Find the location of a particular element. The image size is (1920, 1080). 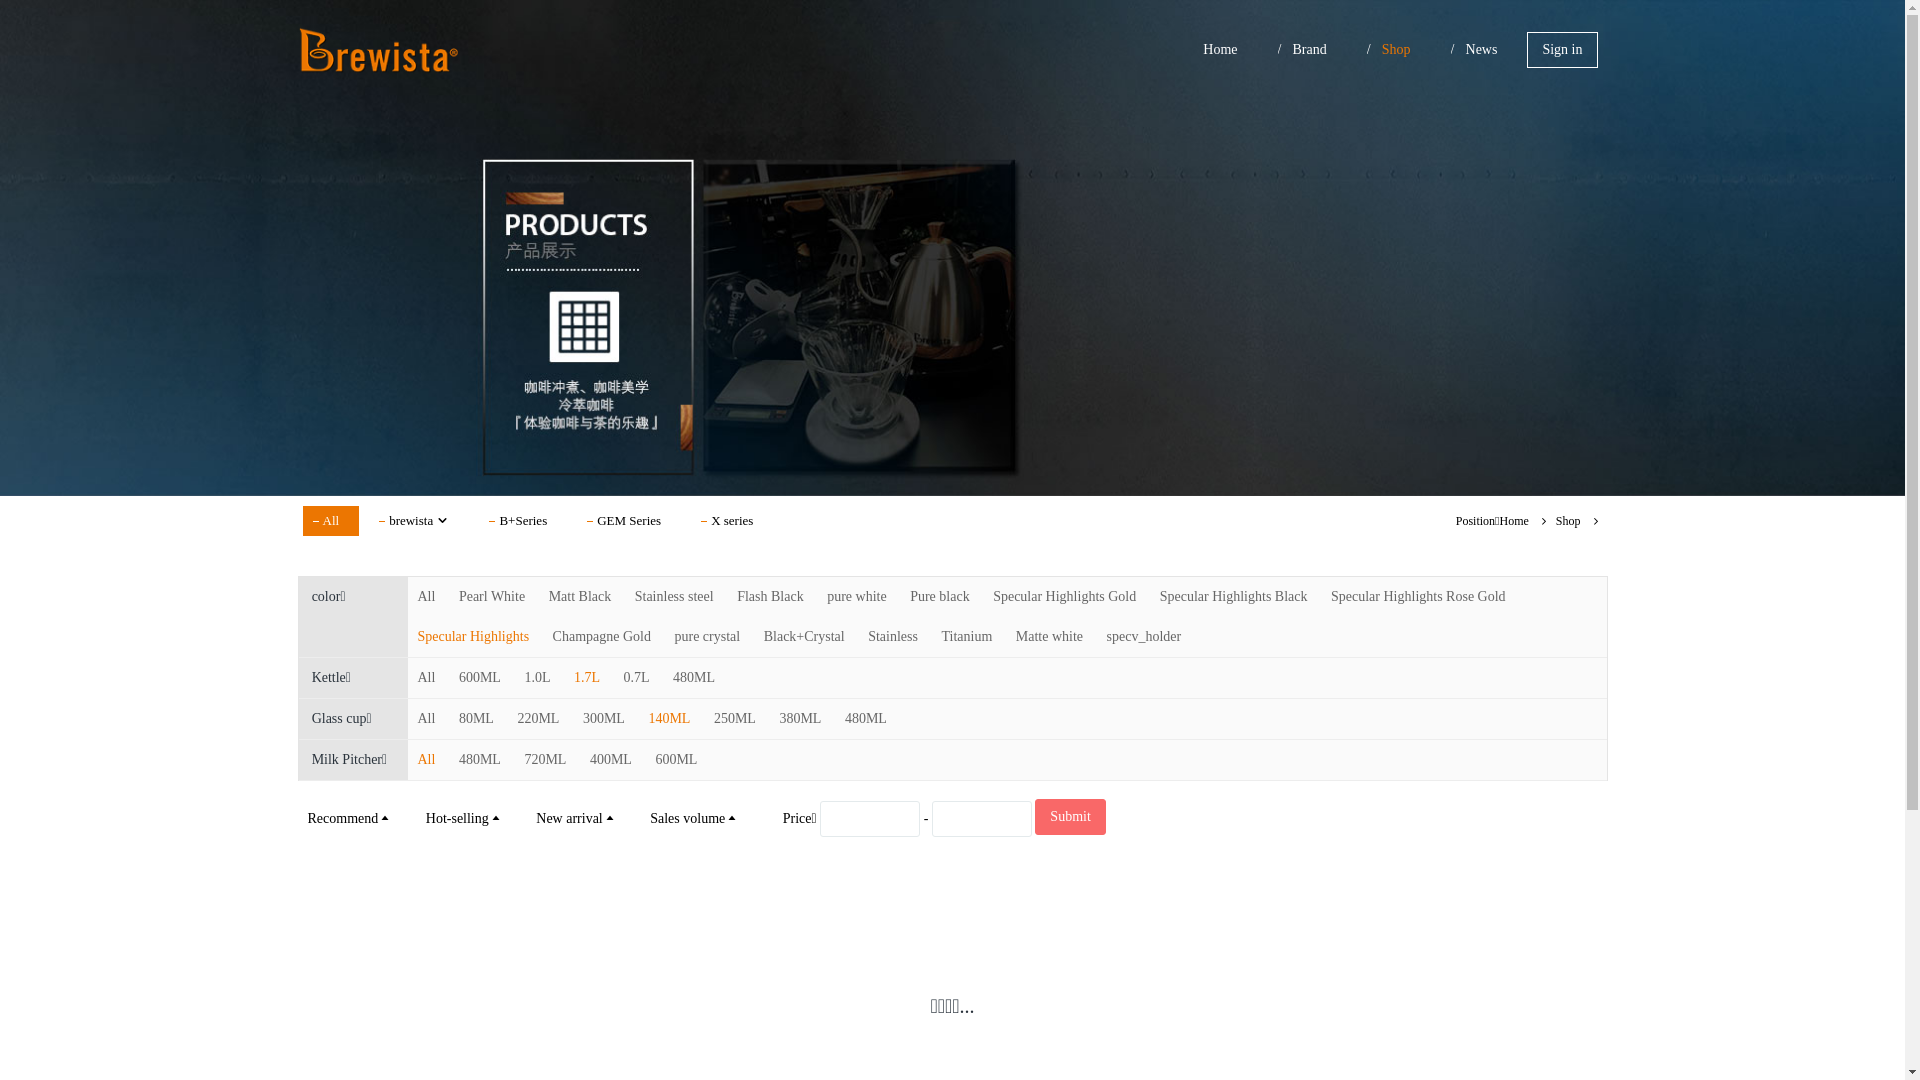

Stainless is located at coordinates (893, 636).